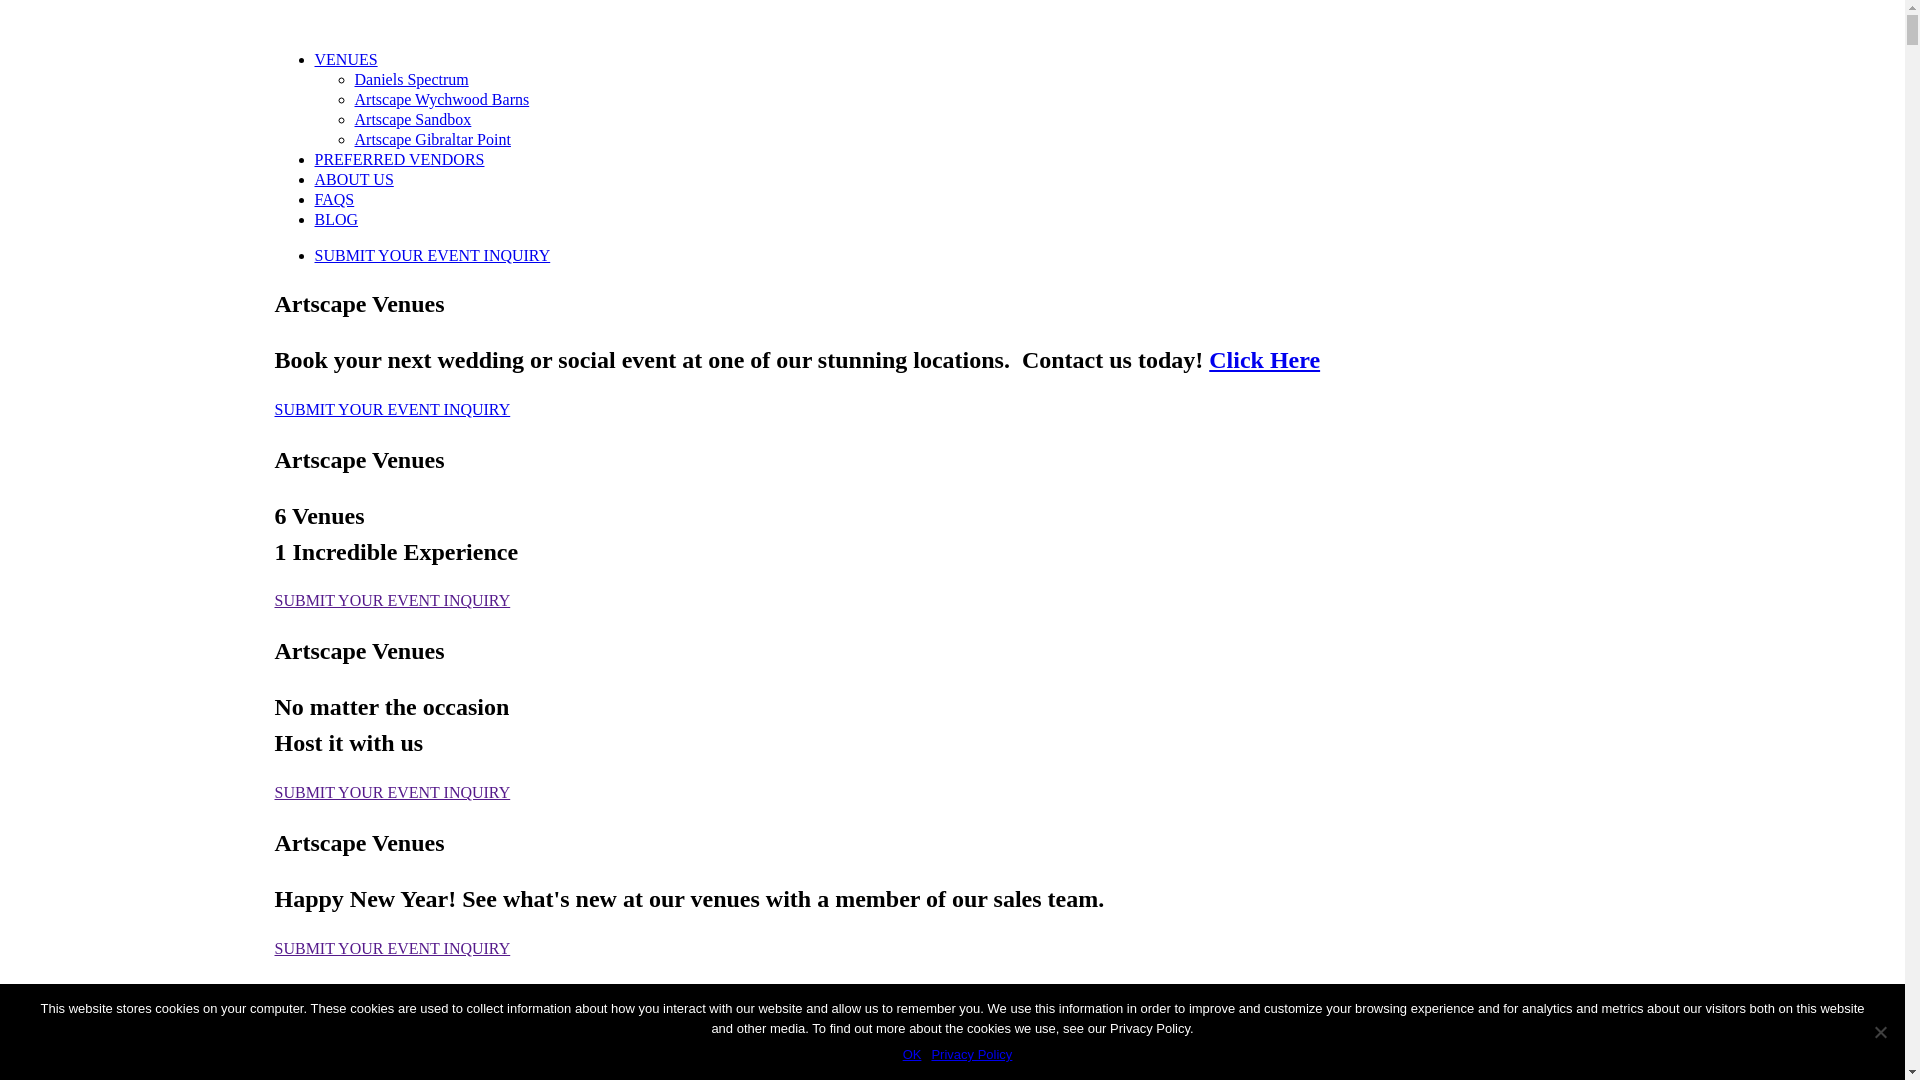 Image resolution: width=1920 pixels, height=1080 pixels. Describe the element at coordinates (399, 160) in the screenshot. I see `PREFERRED VENDORS` at that location.